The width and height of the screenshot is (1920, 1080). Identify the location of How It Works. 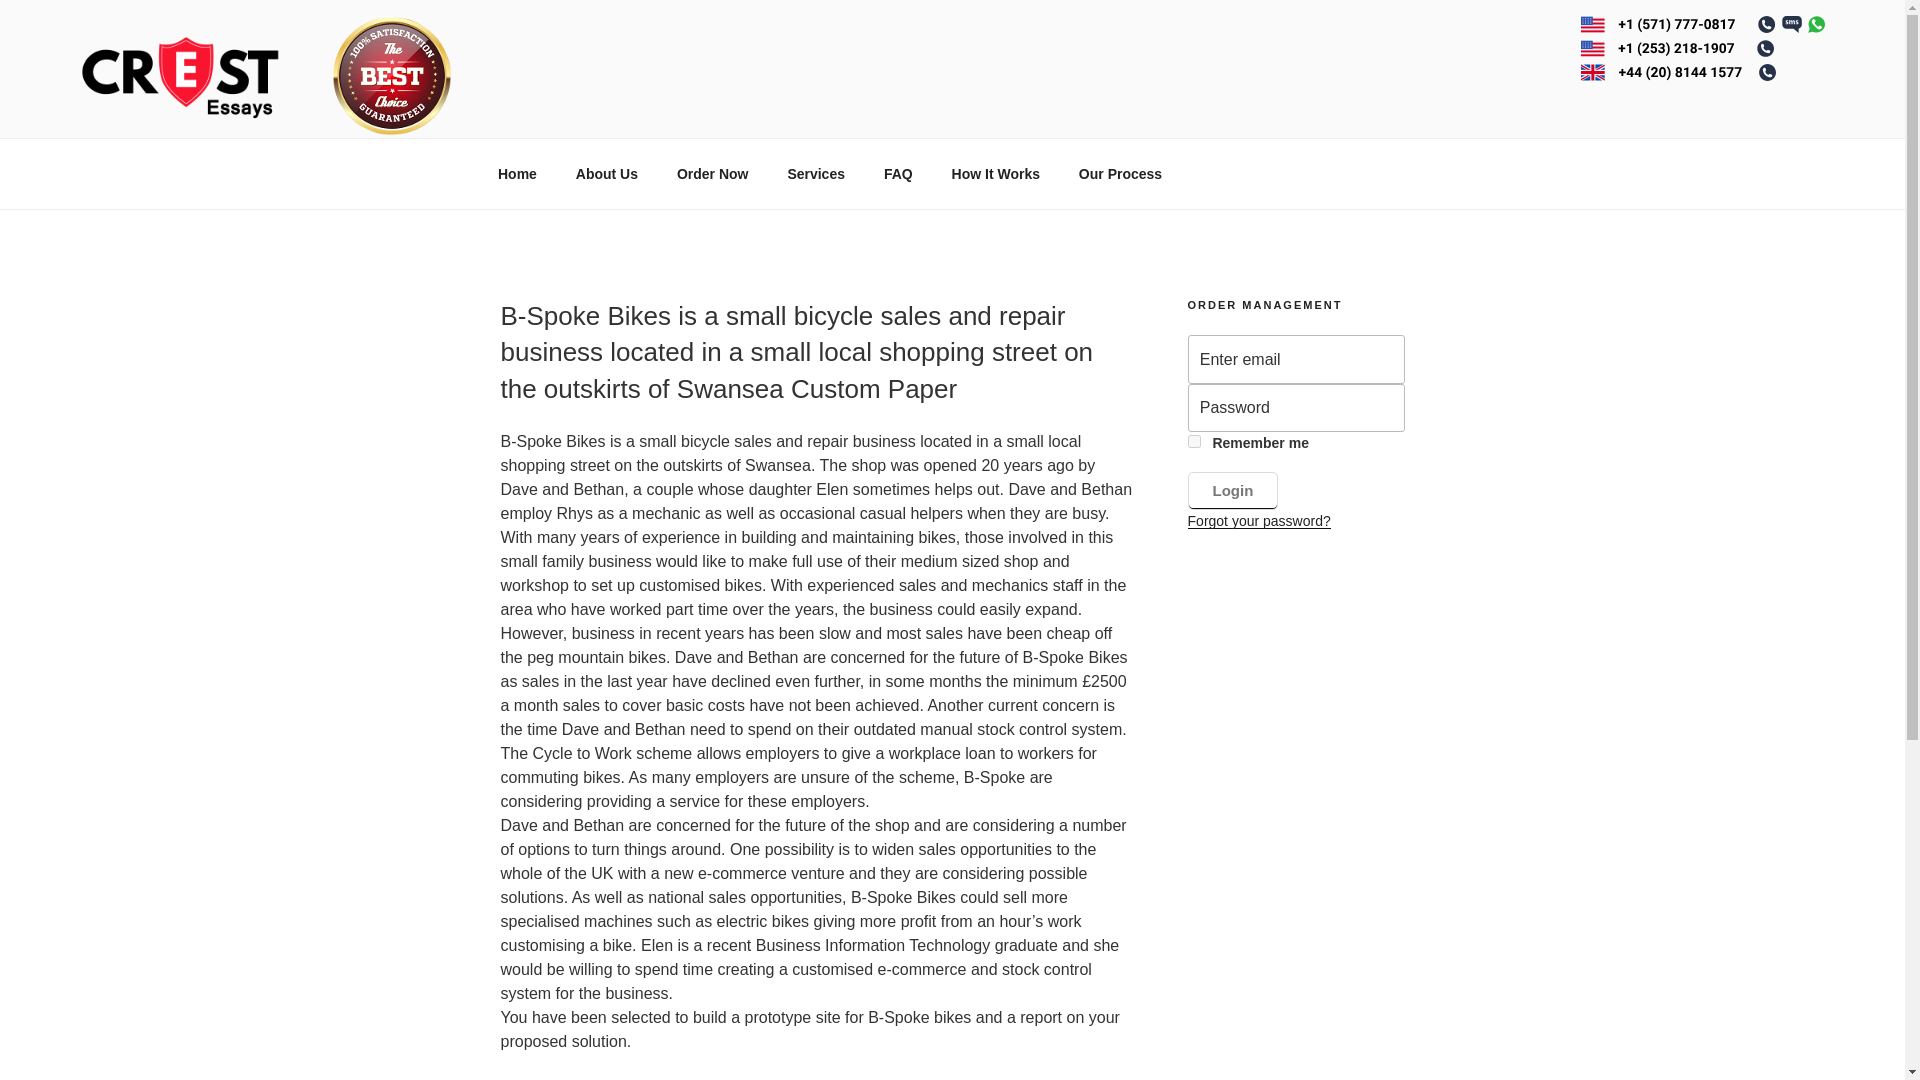
(995, 174).